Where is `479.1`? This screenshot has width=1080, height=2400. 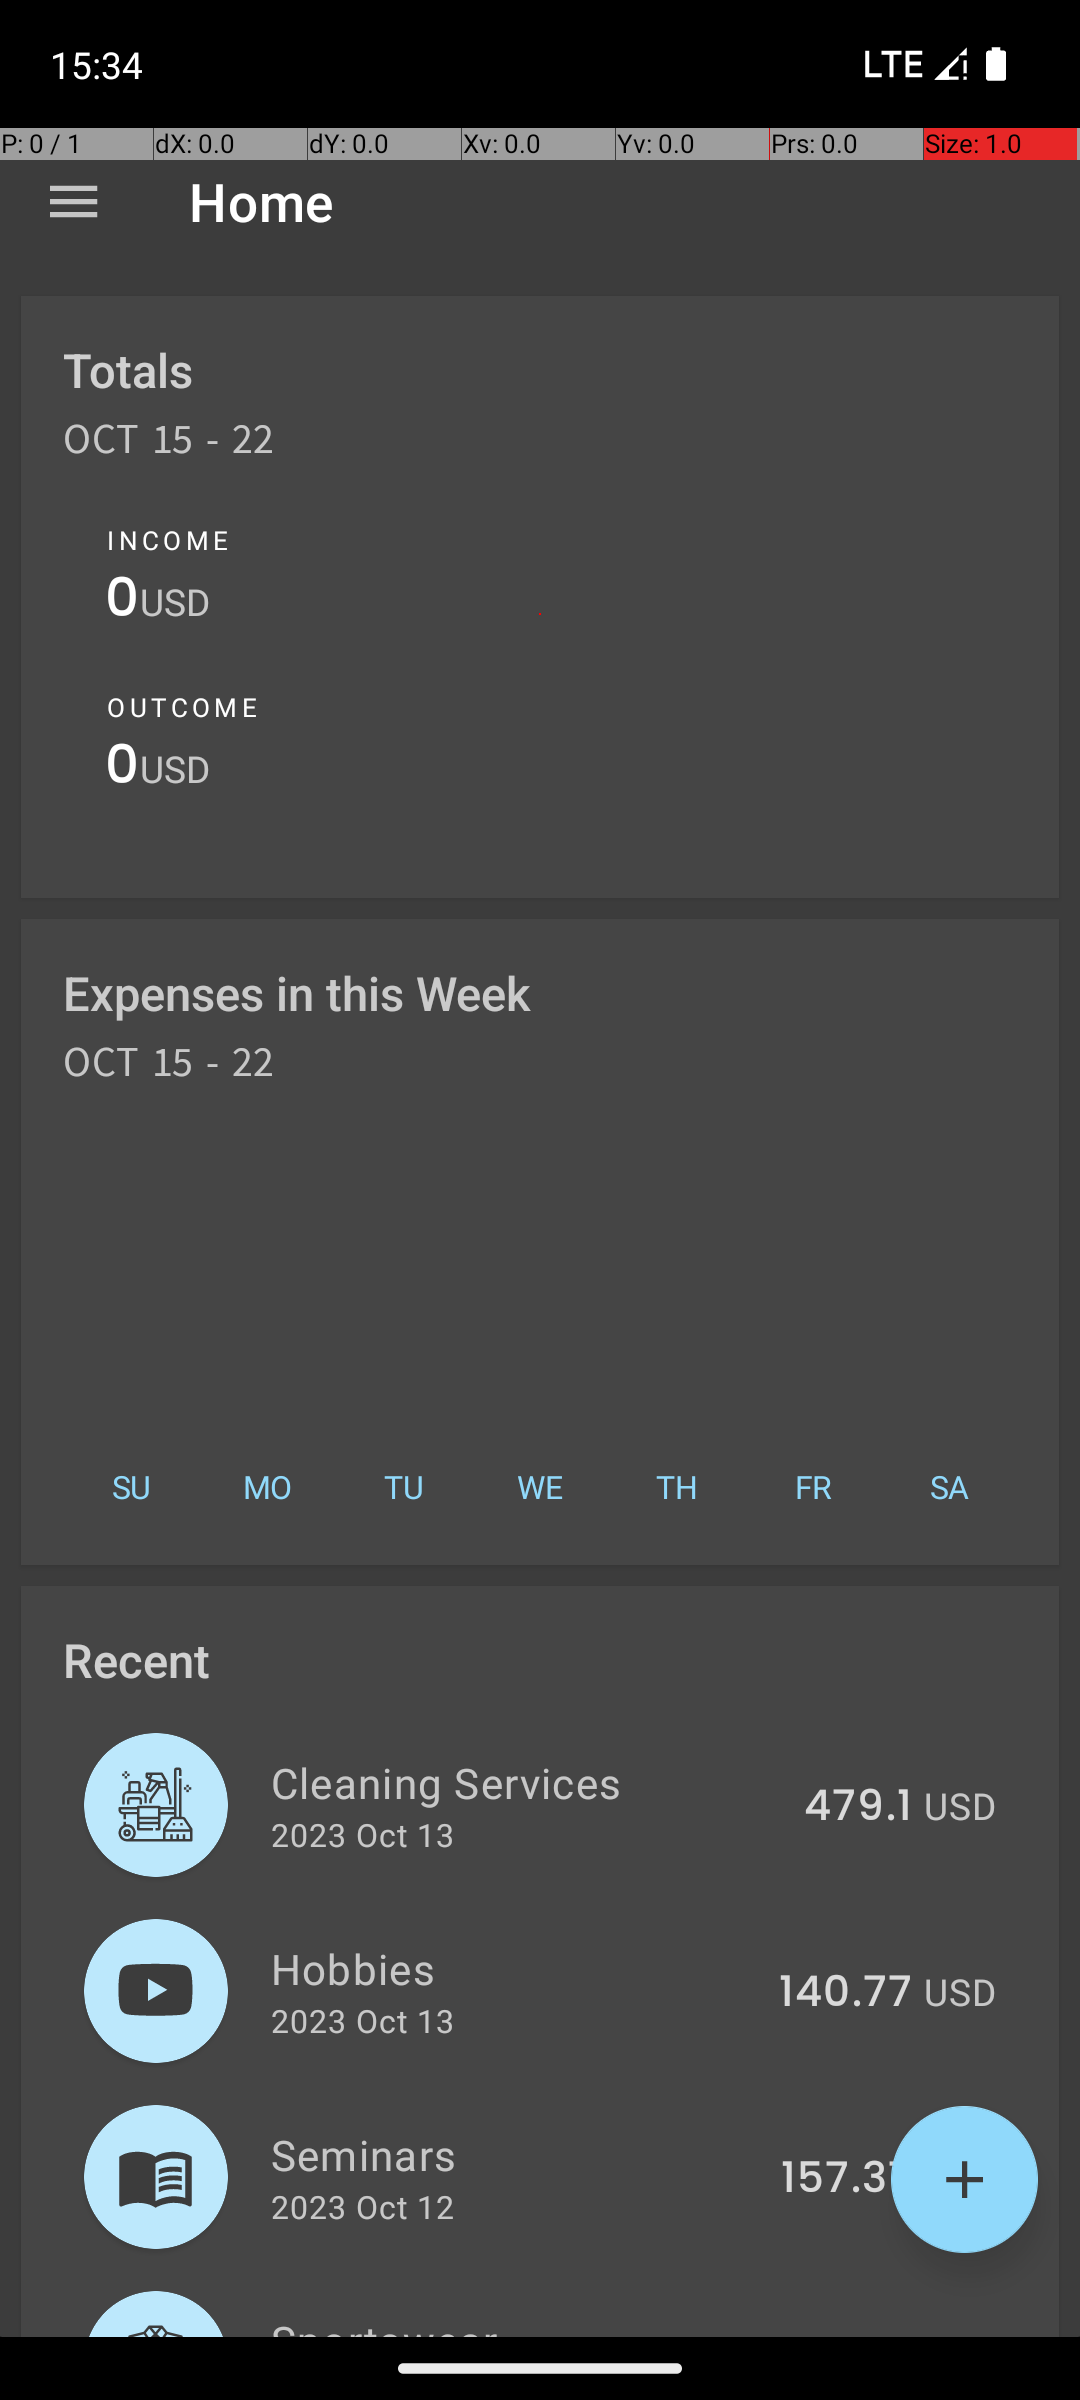 479.1 is located at coordinates (858, 1807).